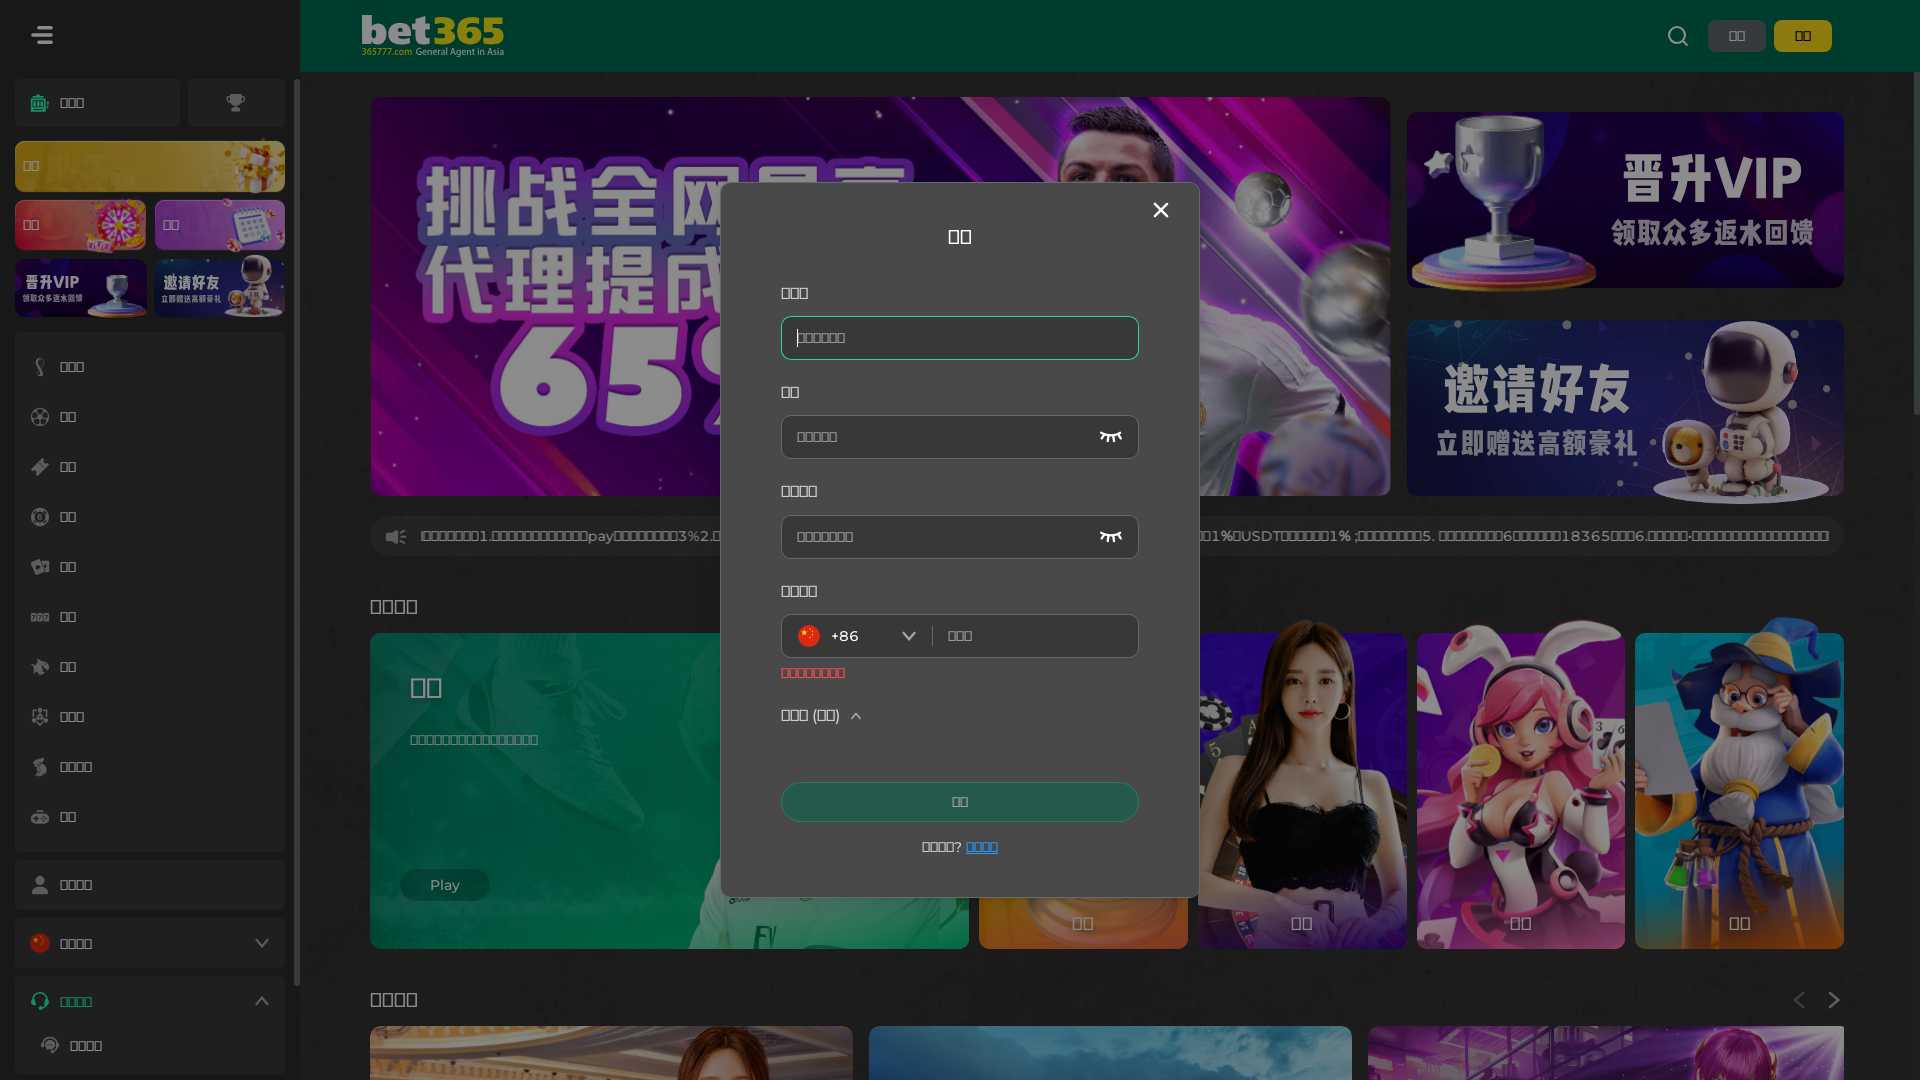 The width and height of the screenshot is (1920, 1080). Describe the element at coordinates (444, 885) in the screenshot. I see `Play` at that location.